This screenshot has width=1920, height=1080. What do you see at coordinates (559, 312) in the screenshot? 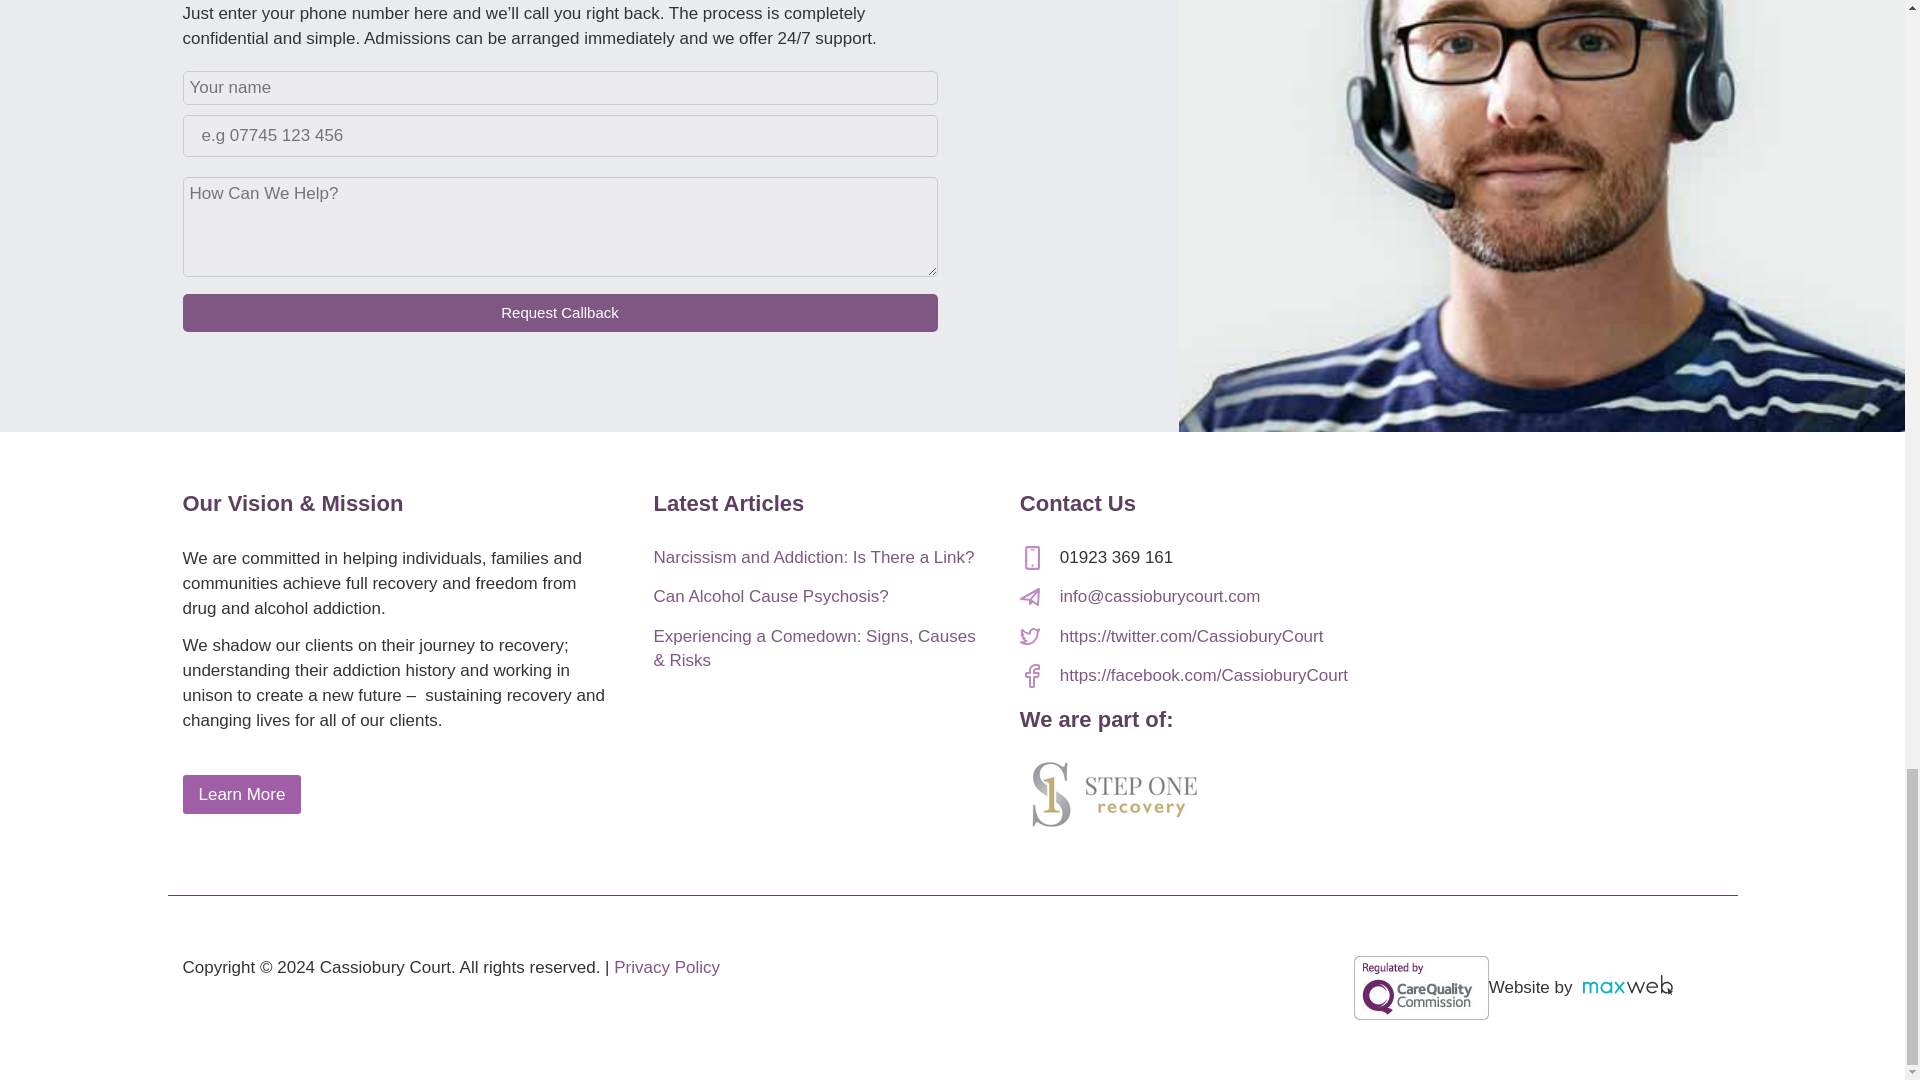
I see `Request Callback` at bounding box center [559, 312].